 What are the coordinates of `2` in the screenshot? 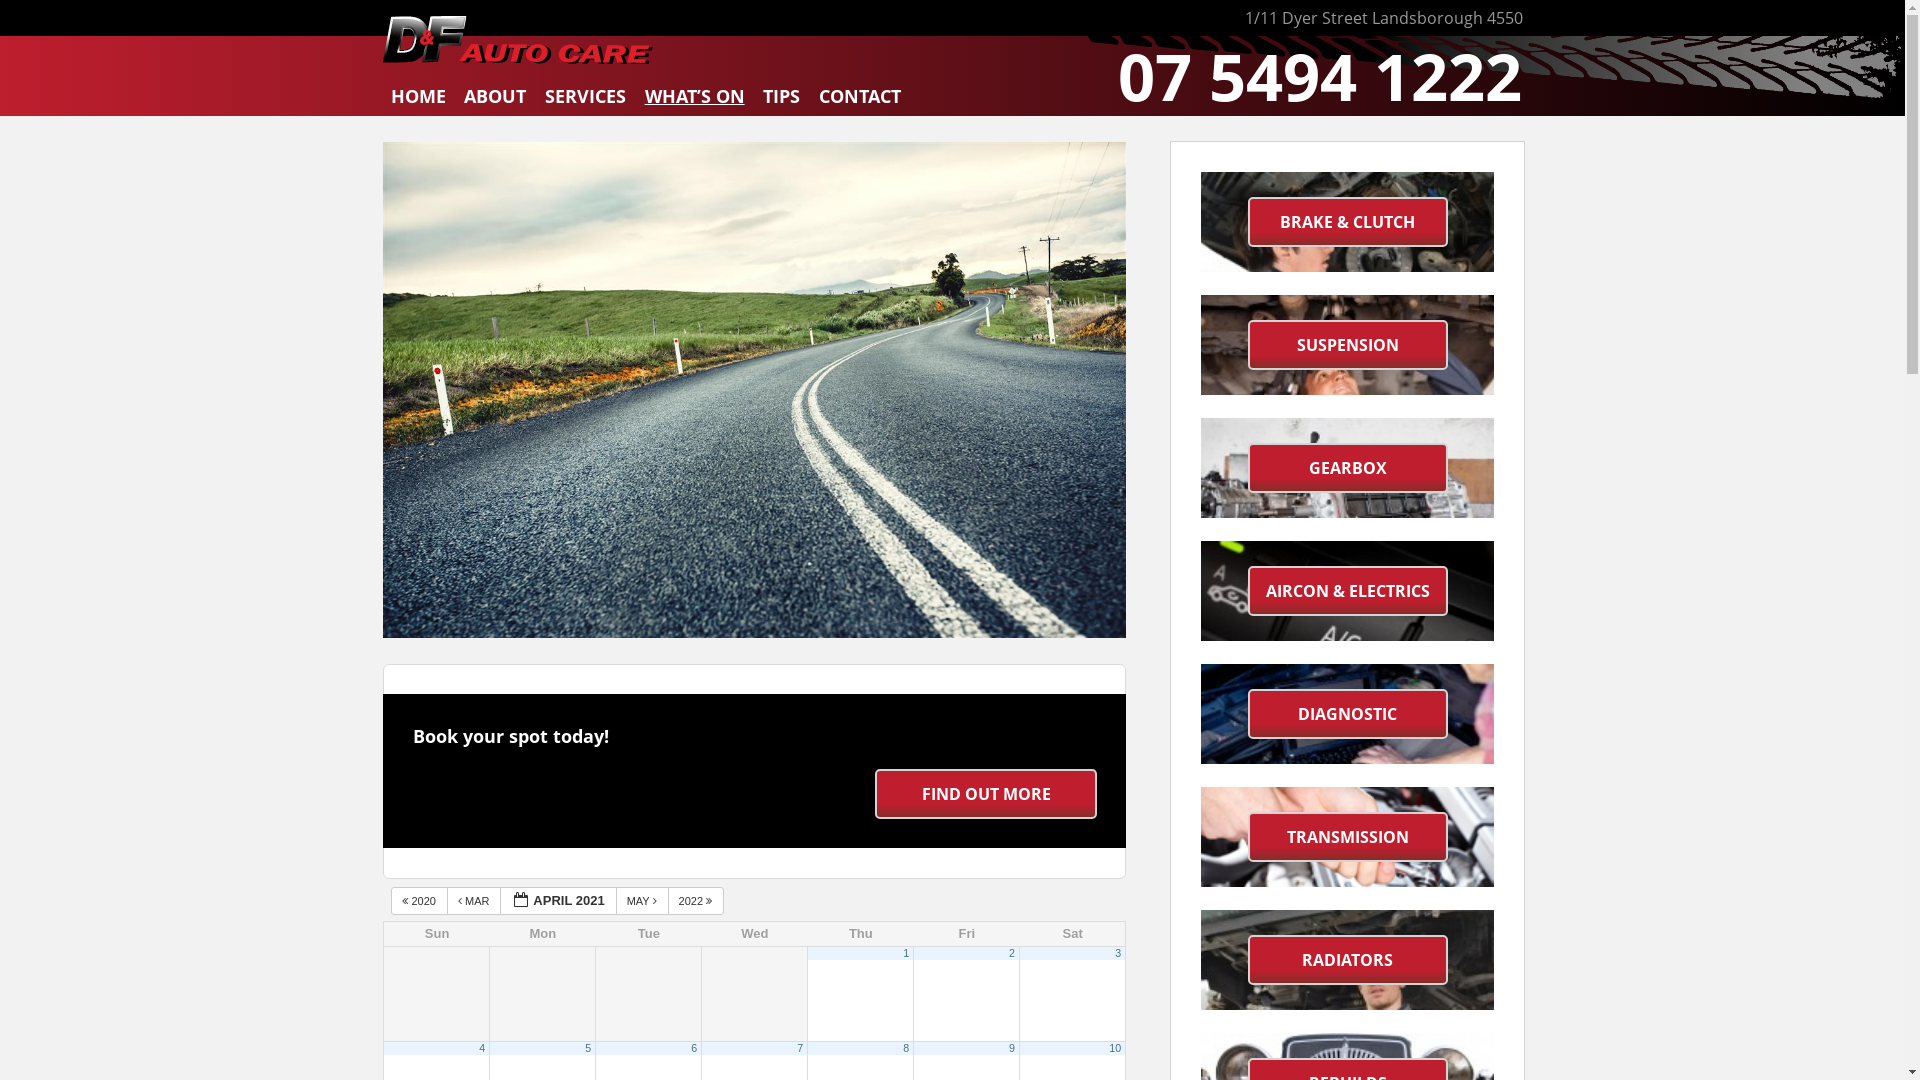 It's located at (1012, 953).